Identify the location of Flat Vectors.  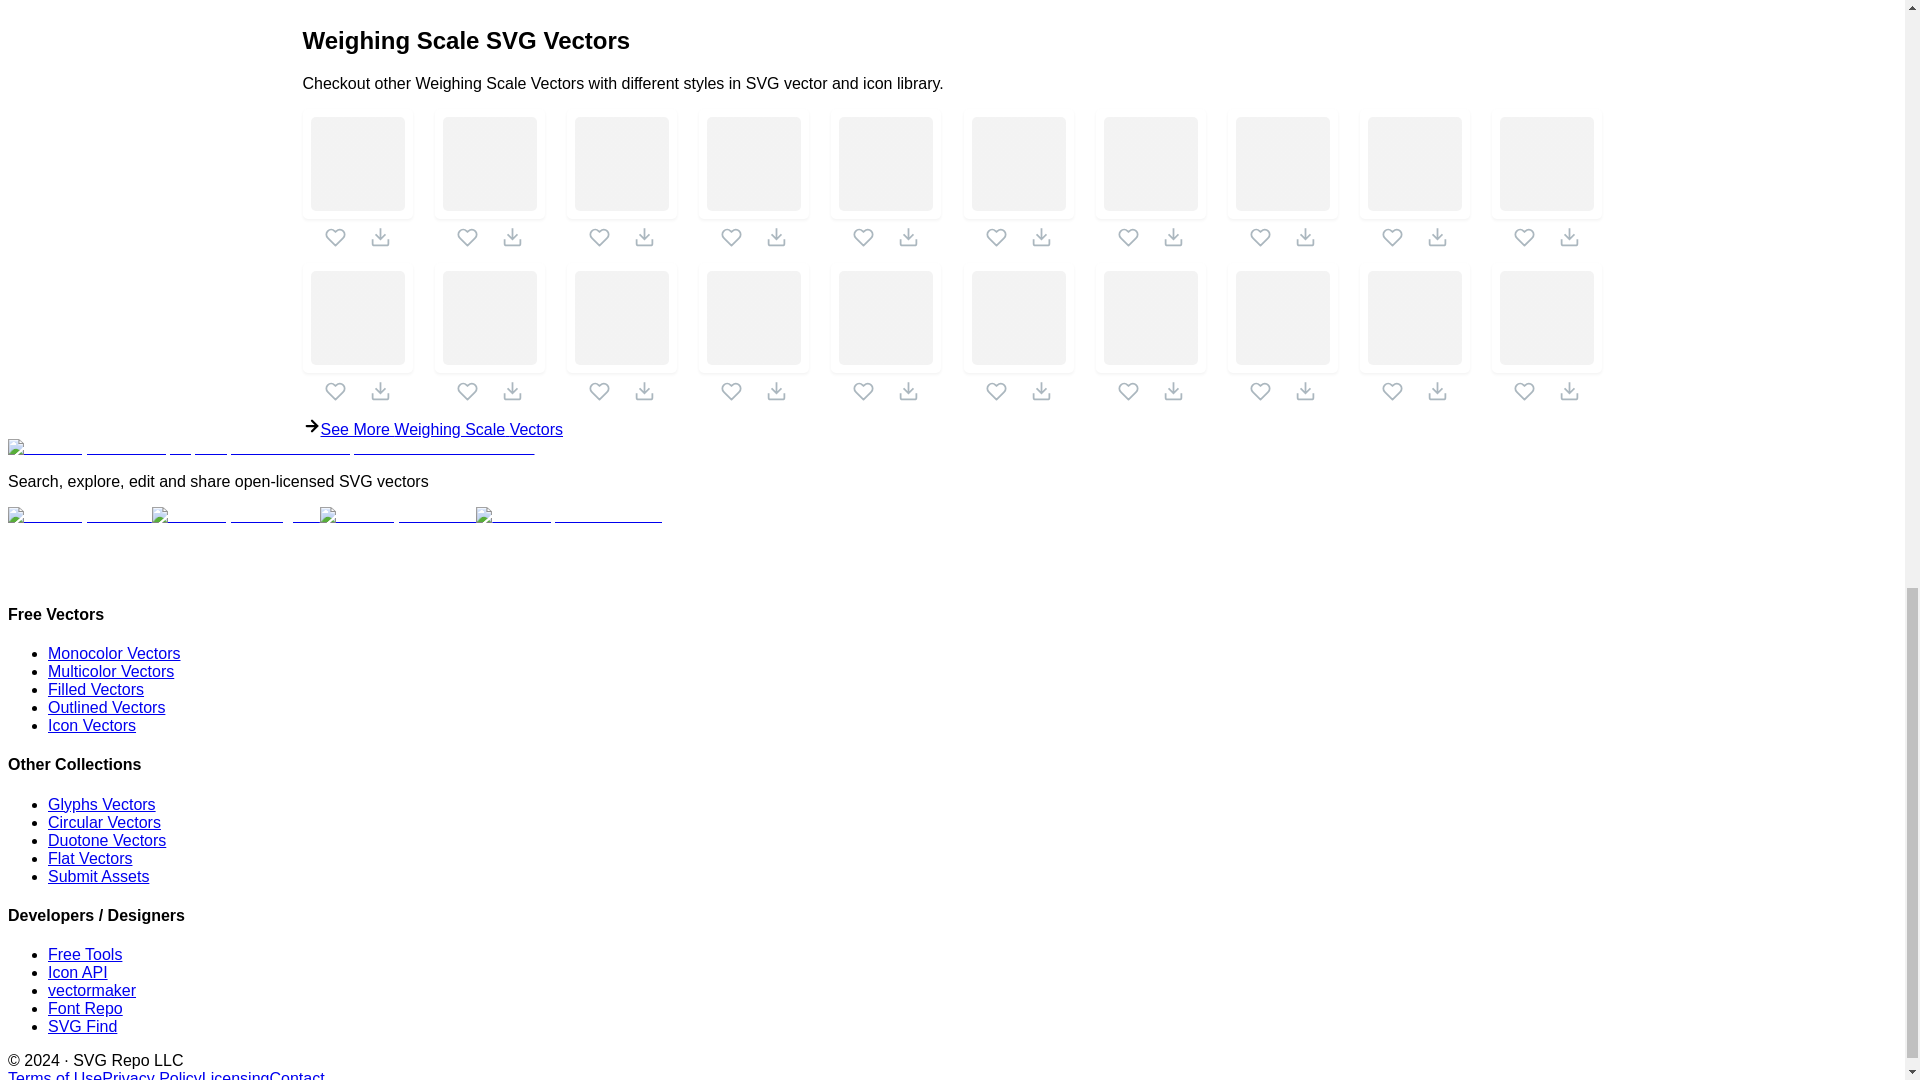
(90, 858).